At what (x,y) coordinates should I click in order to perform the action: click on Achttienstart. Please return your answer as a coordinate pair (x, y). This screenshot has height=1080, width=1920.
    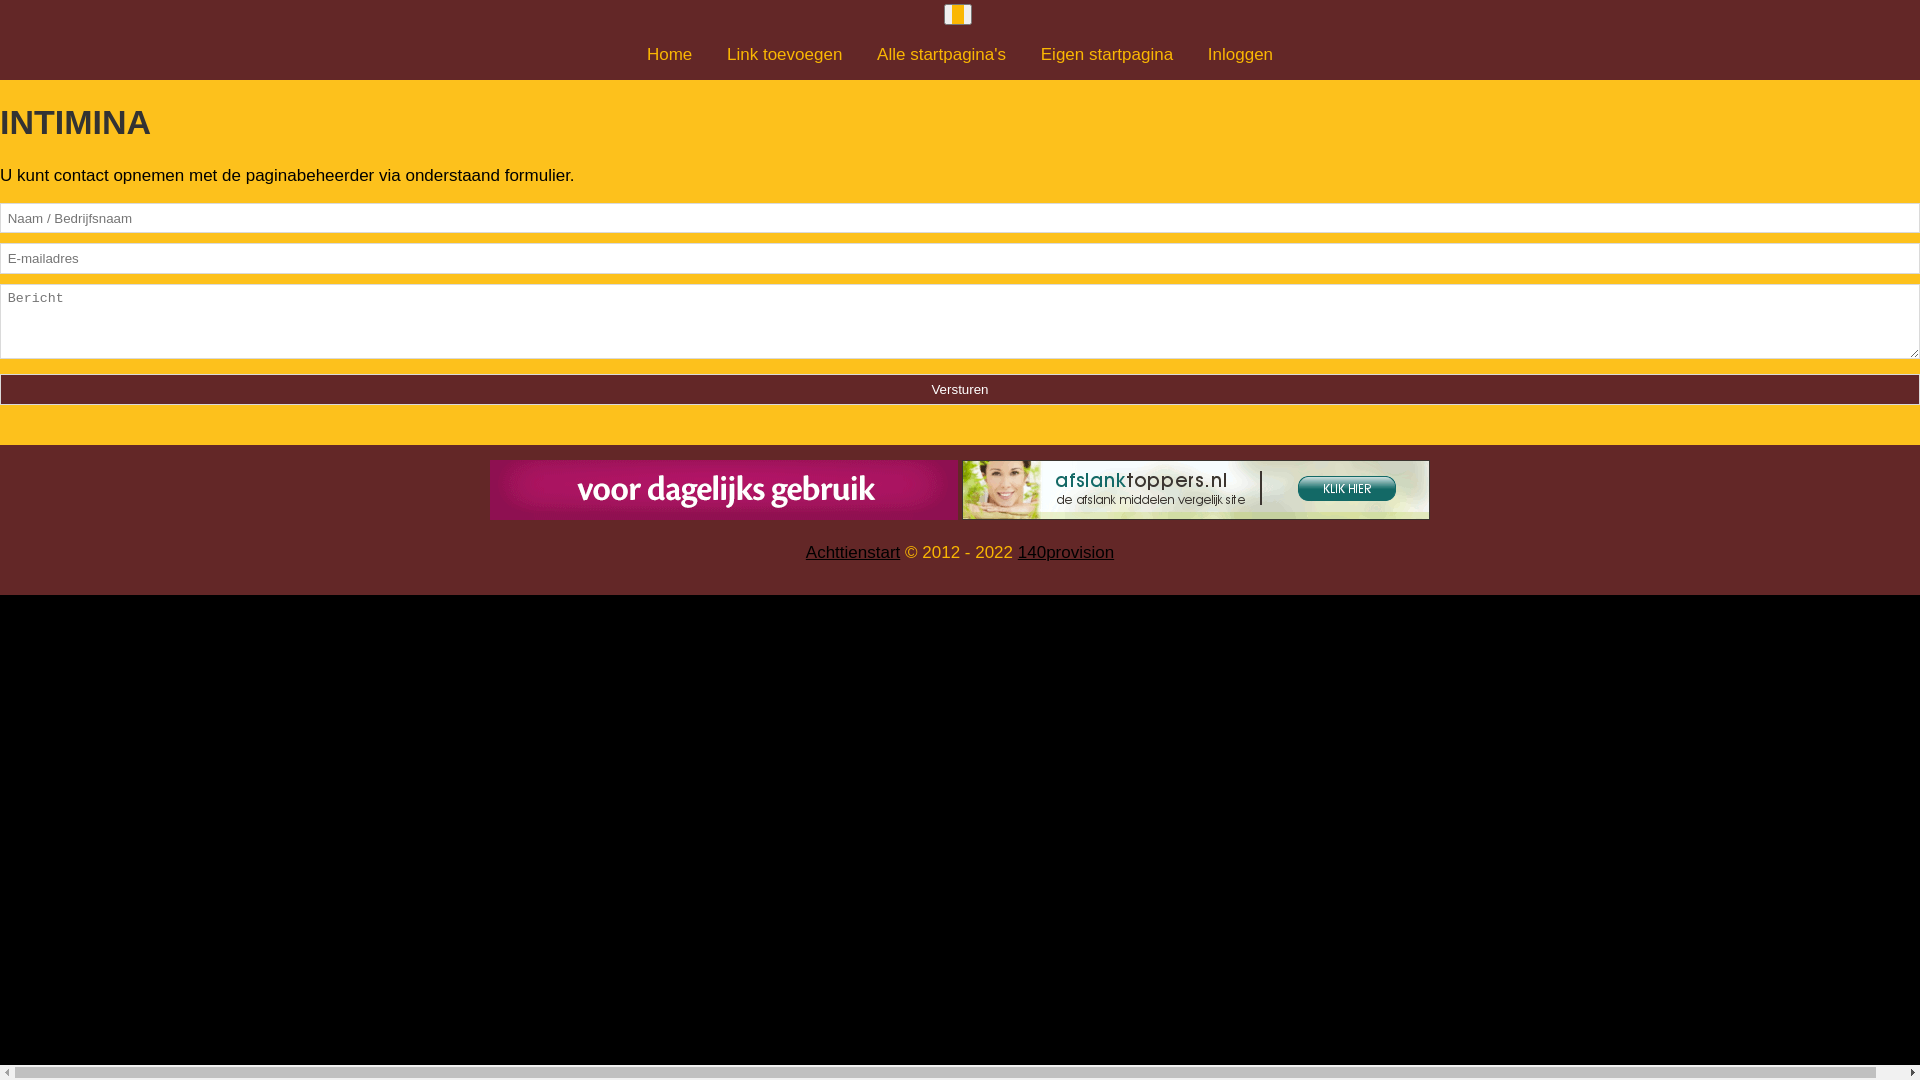
    Looking at the image, I should click on (854, 552).